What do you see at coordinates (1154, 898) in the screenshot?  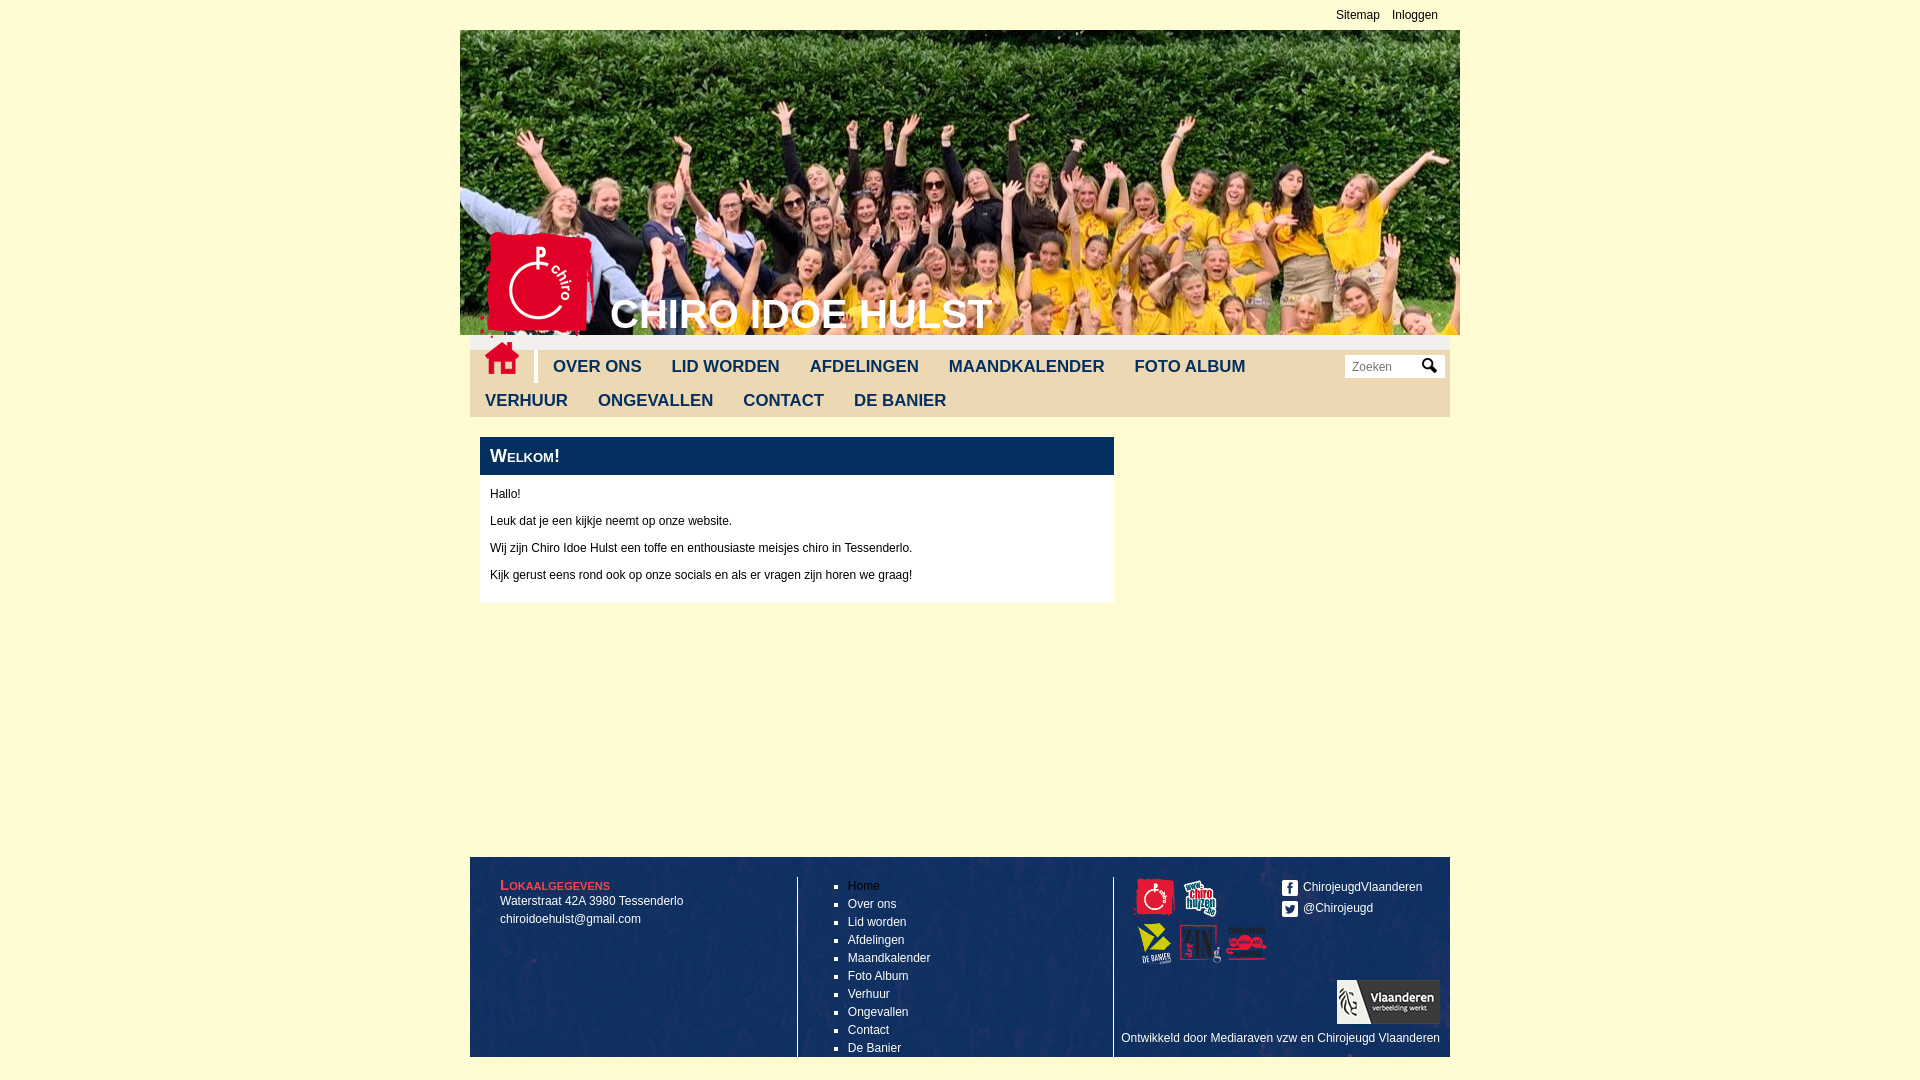 I see `Chirojeugd Vlaanderen` at bounding box center [1154, 898].